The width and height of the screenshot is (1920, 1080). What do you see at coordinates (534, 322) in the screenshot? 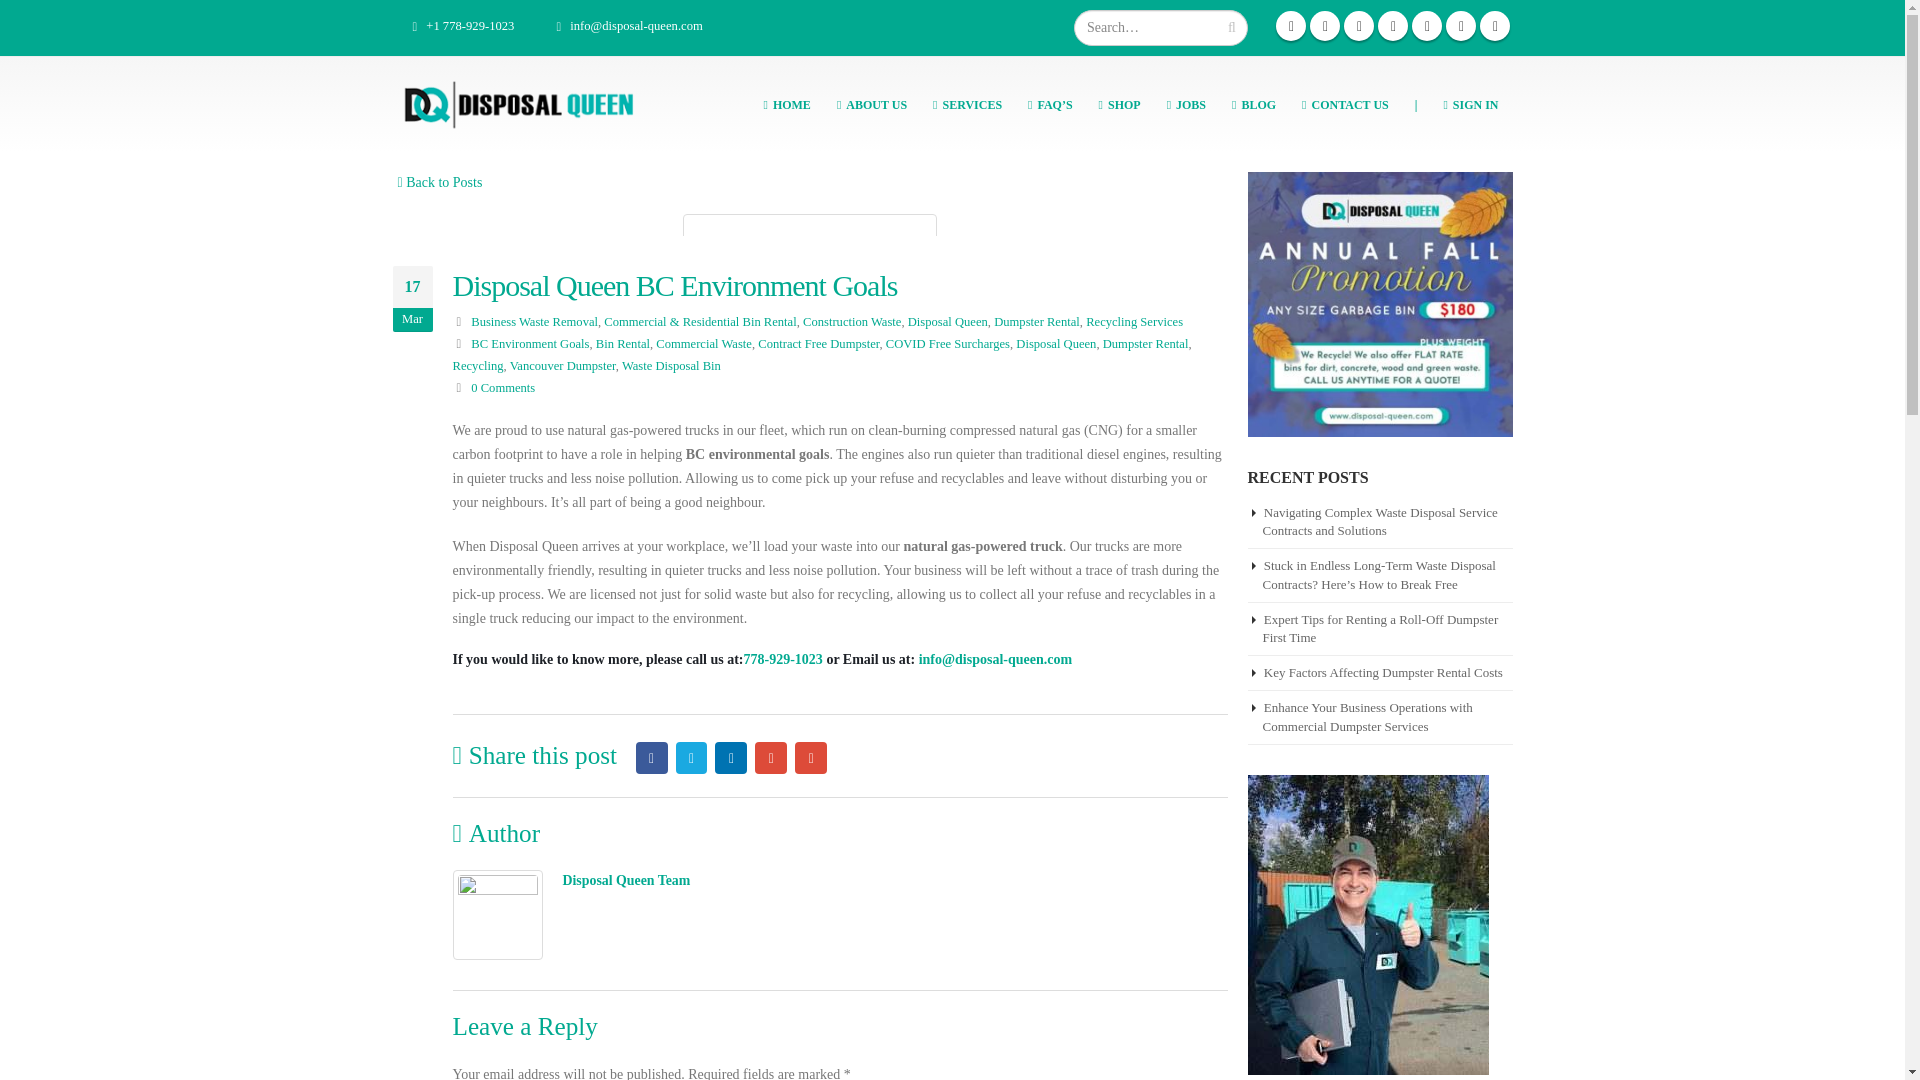
I see `Business Waste Removal` at bounding box center [534, 322].